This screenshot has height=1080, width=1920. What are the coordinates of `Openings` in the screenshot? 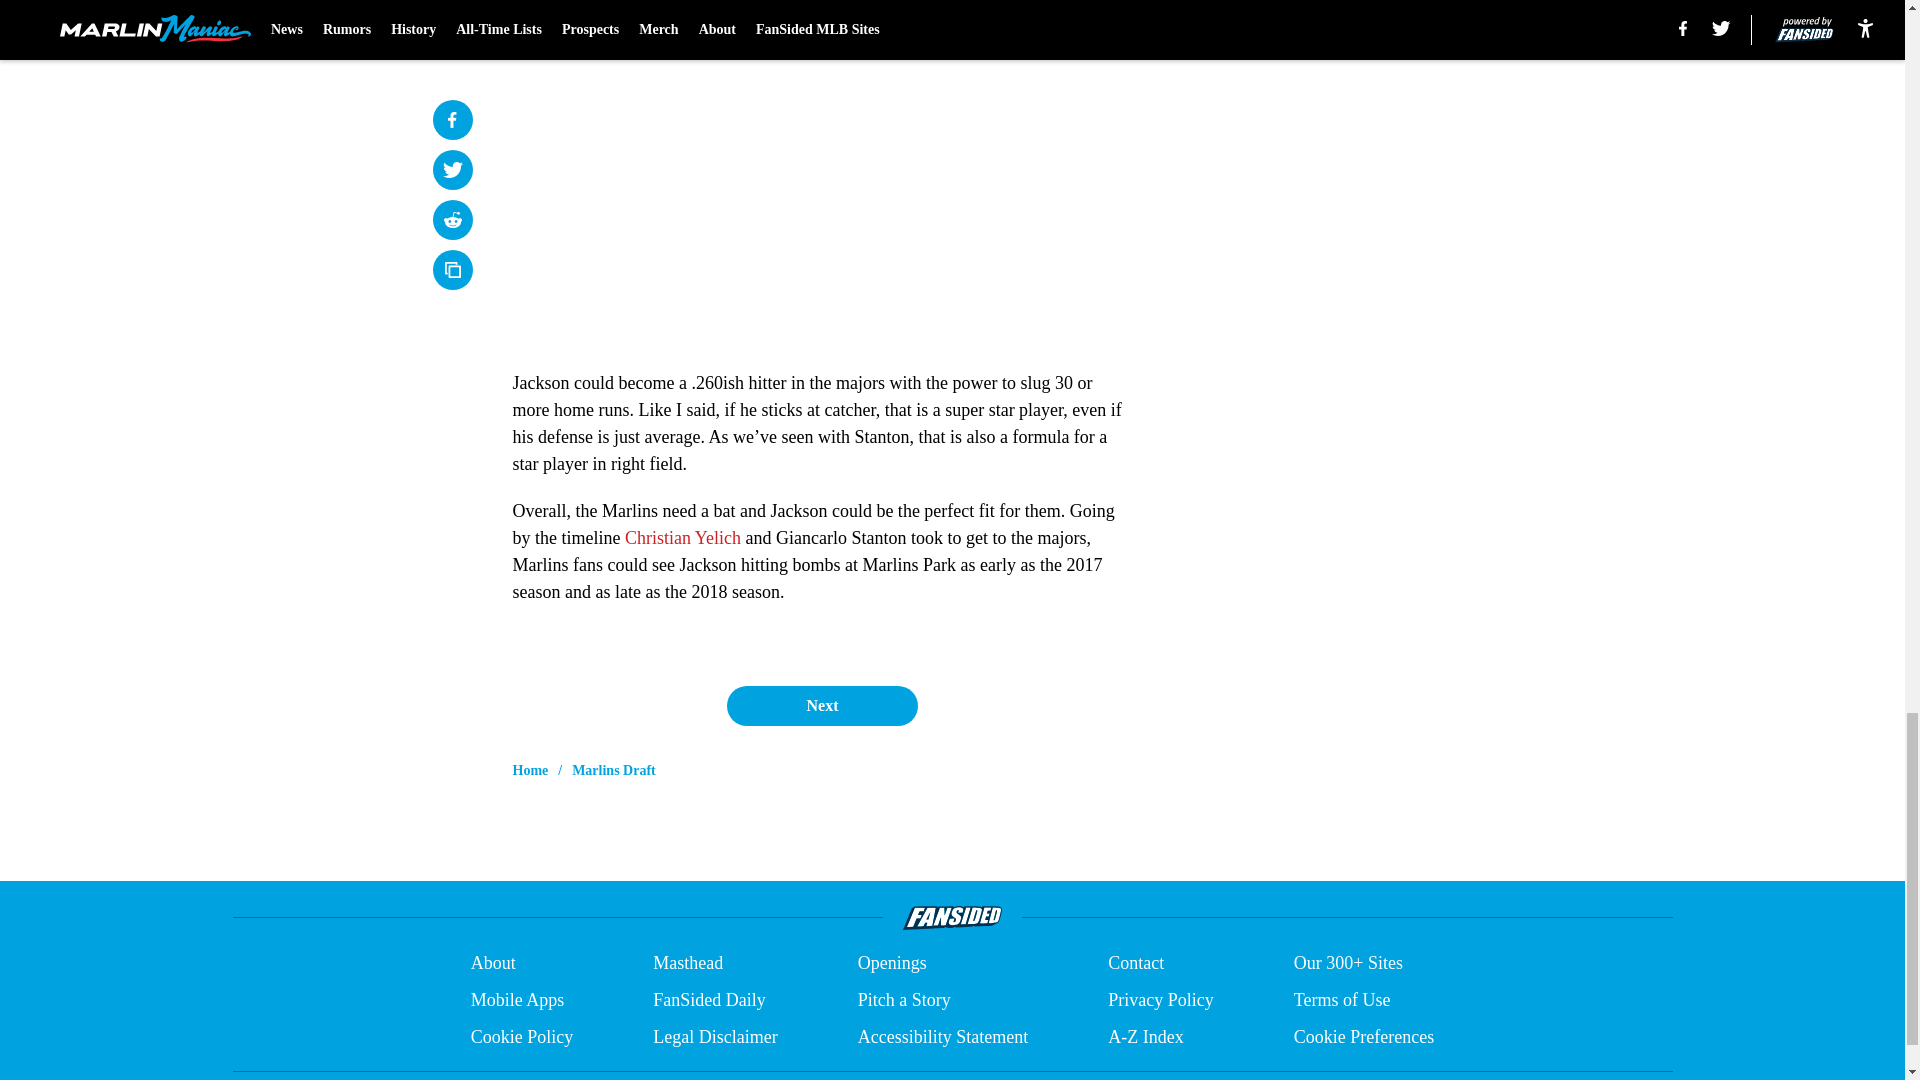 It's located at (892, 964).